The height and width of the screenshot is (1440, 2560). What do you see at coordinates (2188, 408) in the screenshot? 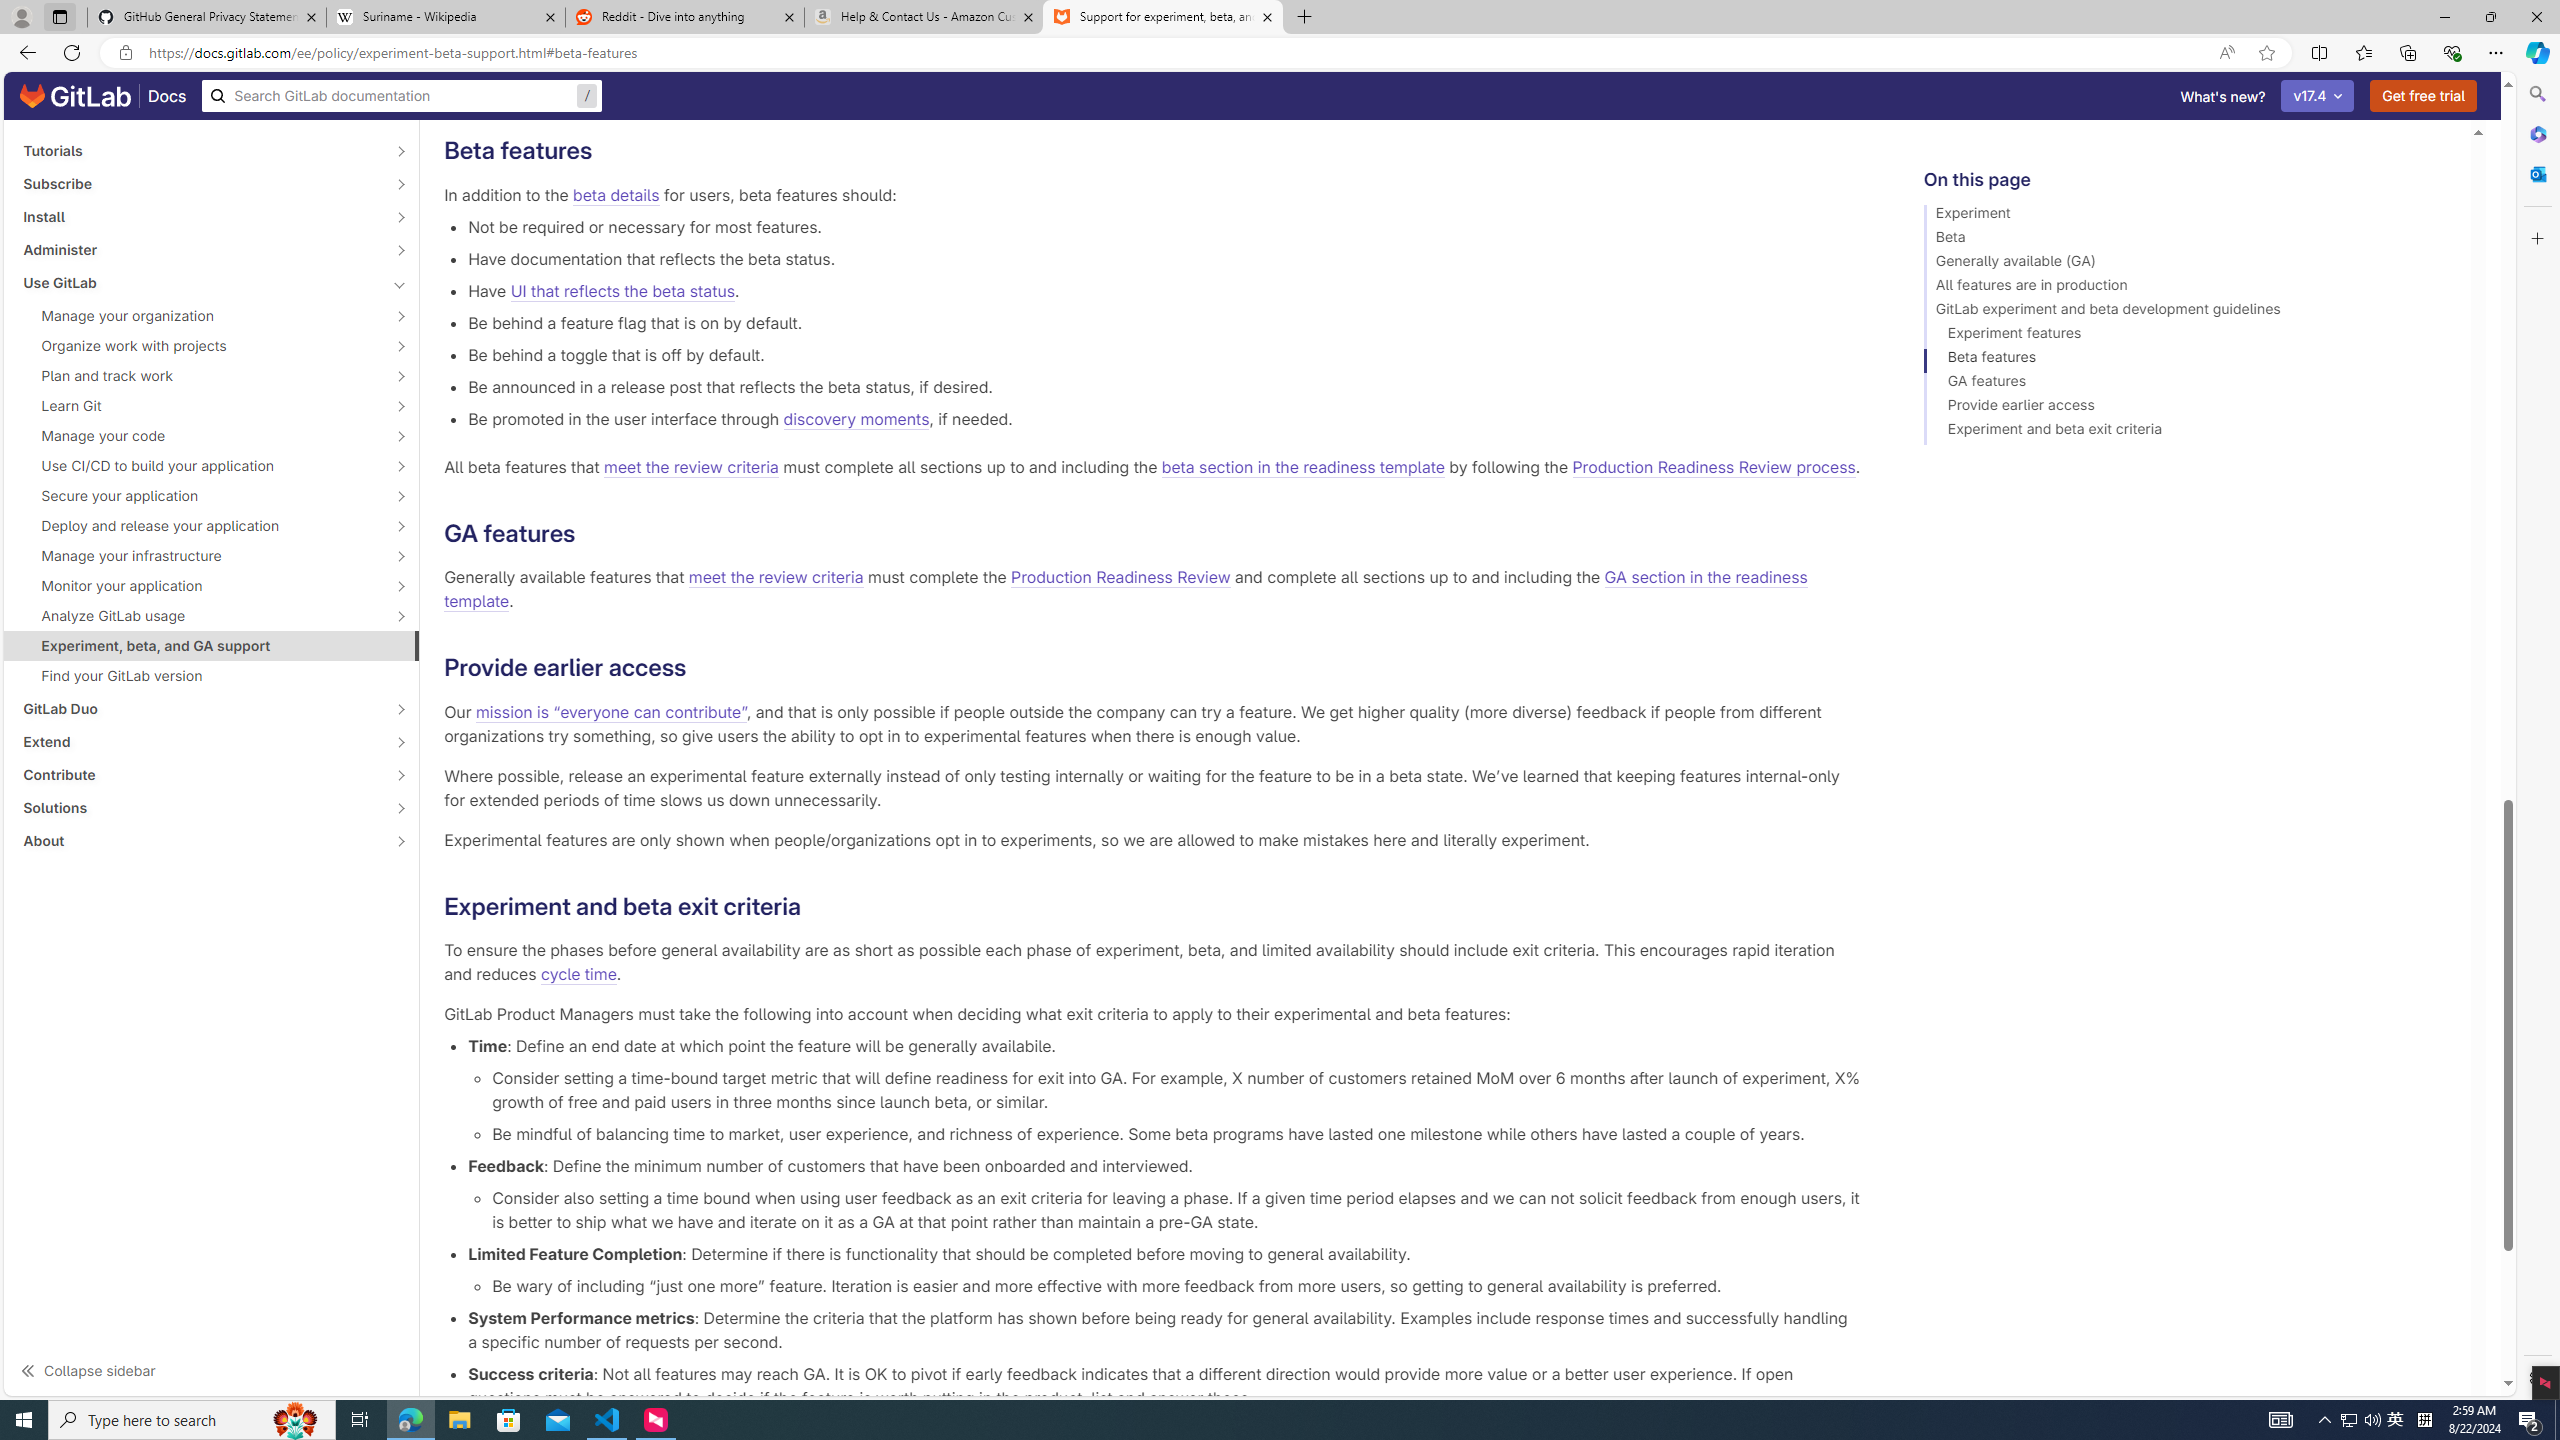
I see `Provide earlier access` at bounding box center [2188, 408].